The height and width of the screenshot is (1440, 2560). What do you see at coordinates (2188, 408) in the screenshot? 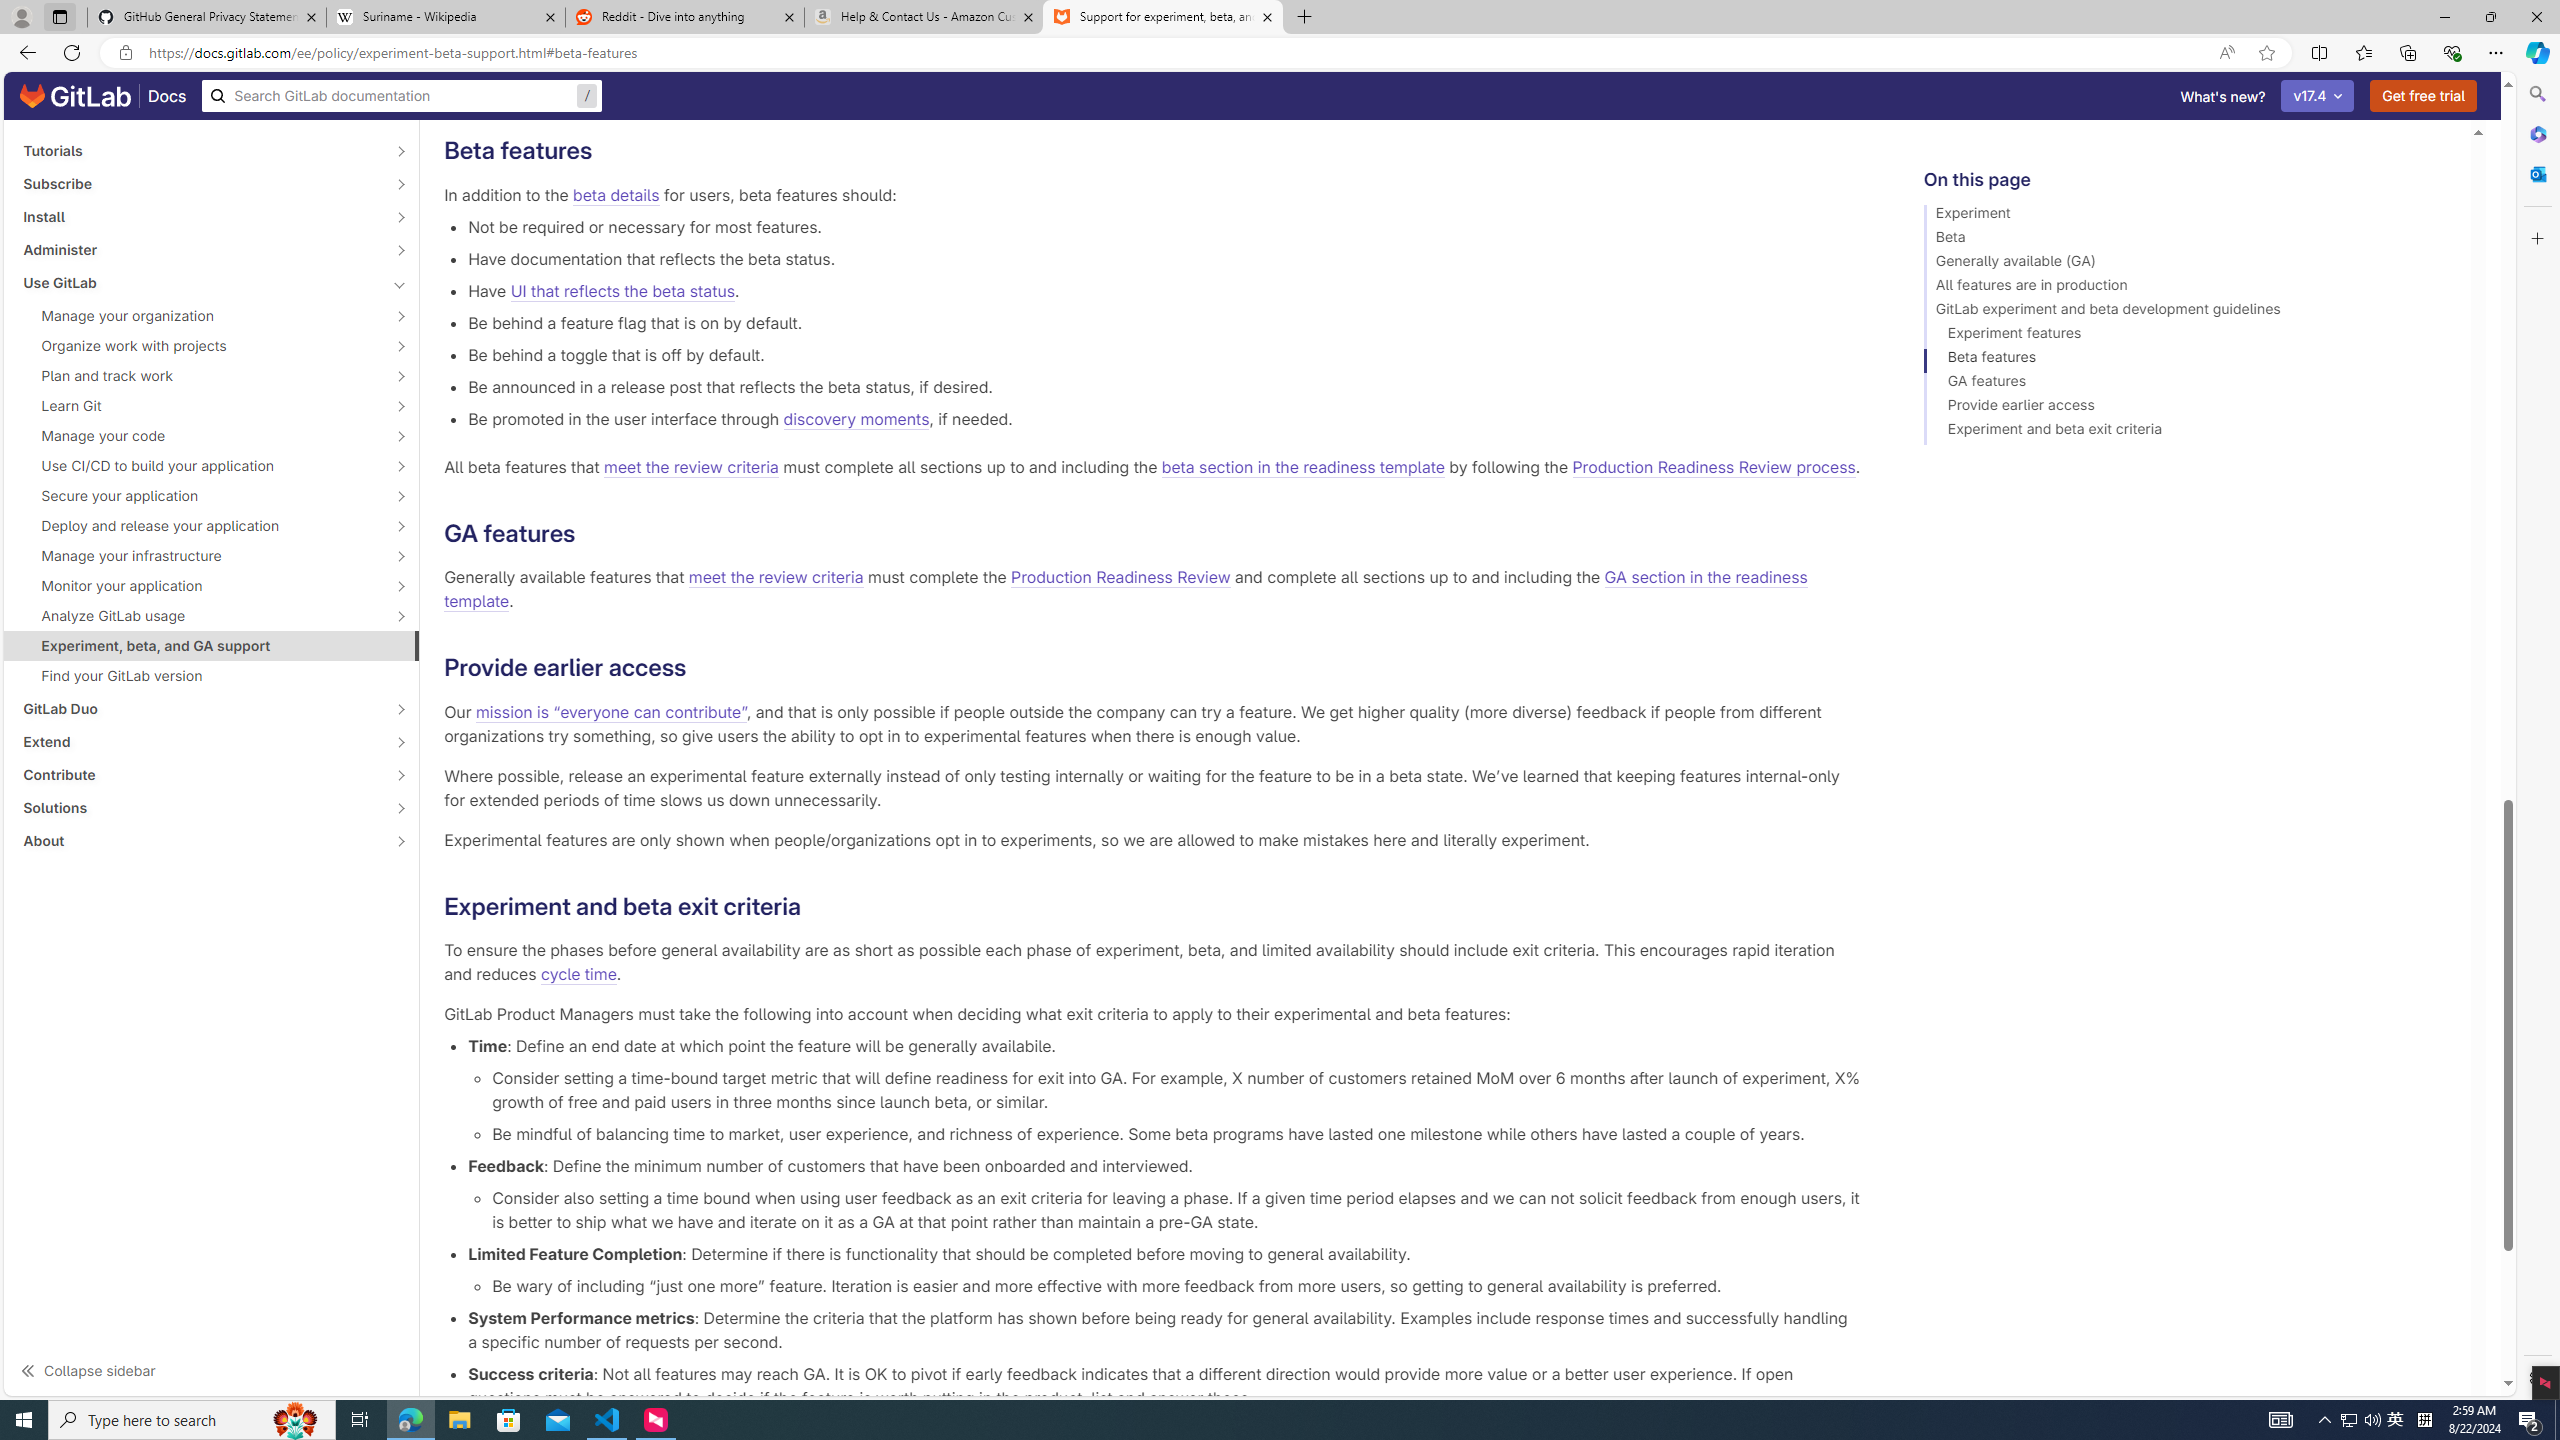
I see `Provide earlier access` at bounding box center [2188, 408].